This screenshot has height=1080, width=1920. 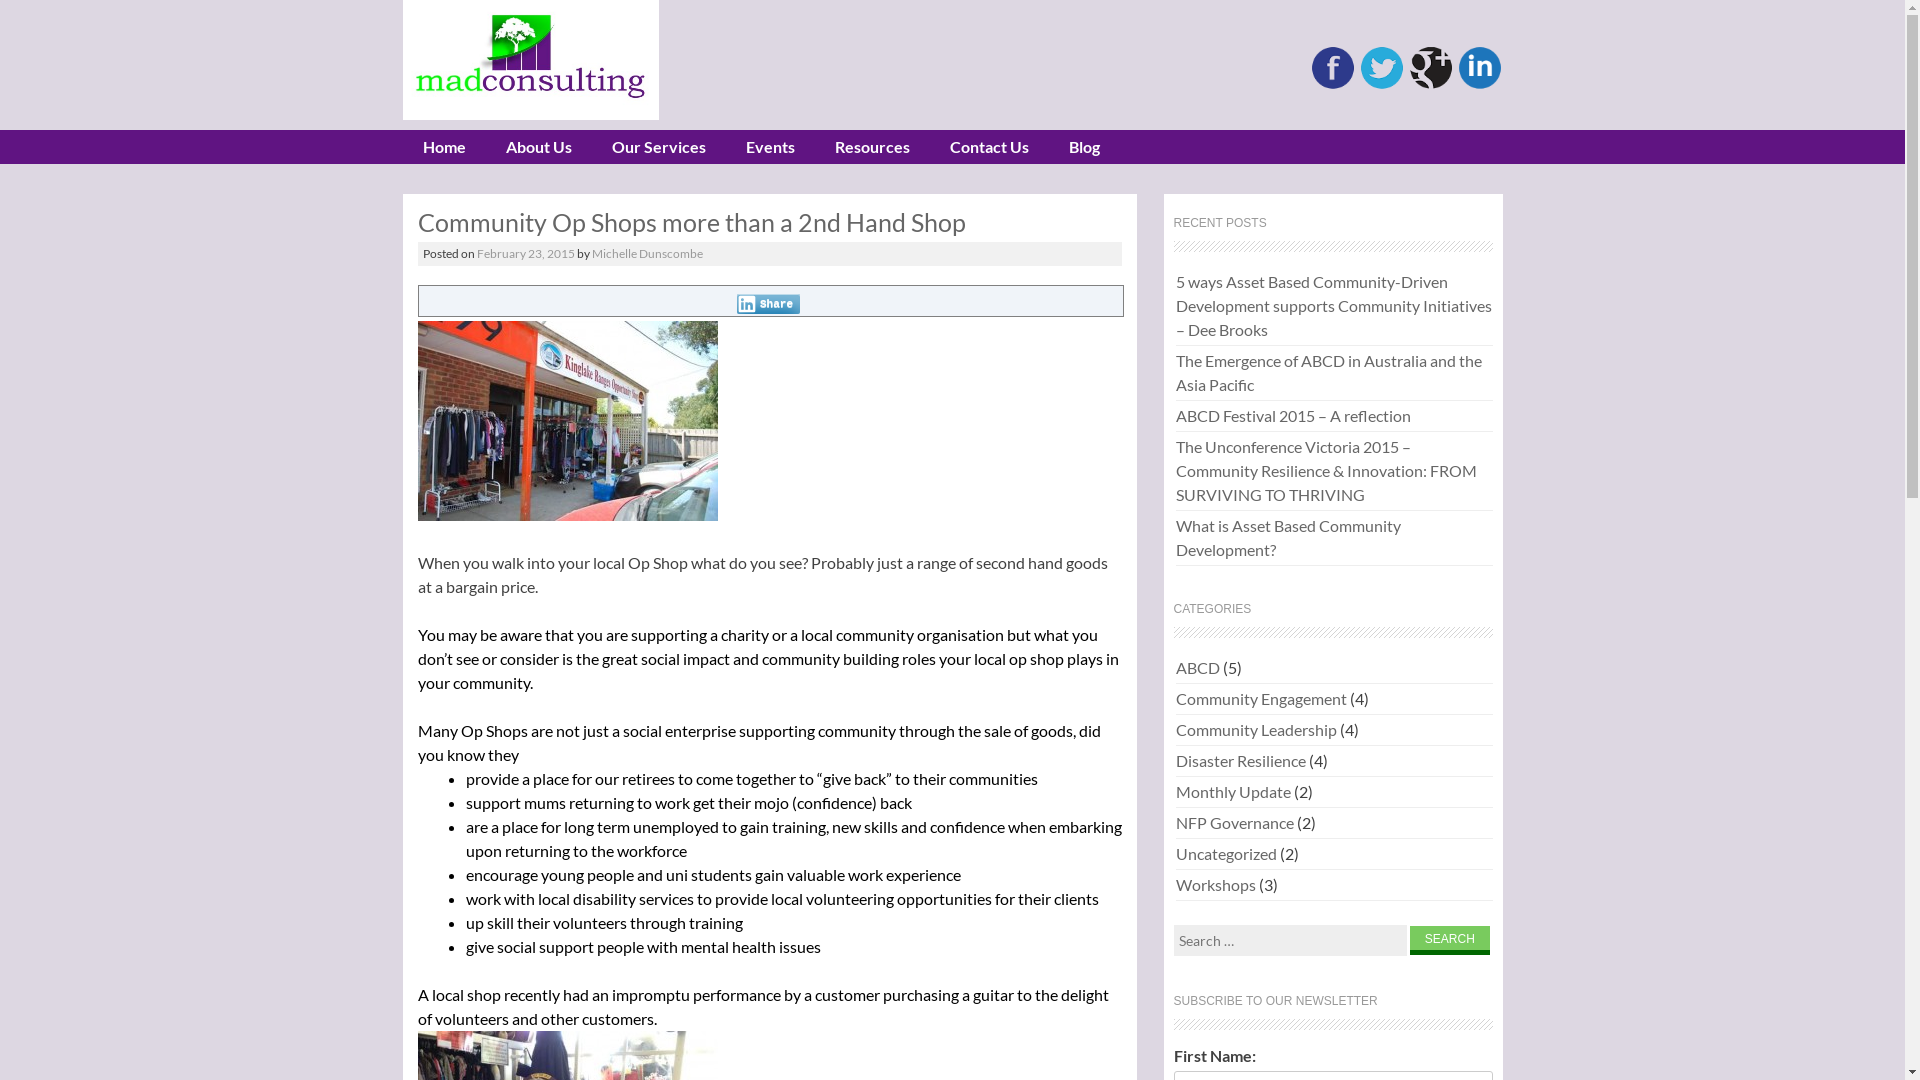 I want to click on Contact Us, so click(x=990, y=147).